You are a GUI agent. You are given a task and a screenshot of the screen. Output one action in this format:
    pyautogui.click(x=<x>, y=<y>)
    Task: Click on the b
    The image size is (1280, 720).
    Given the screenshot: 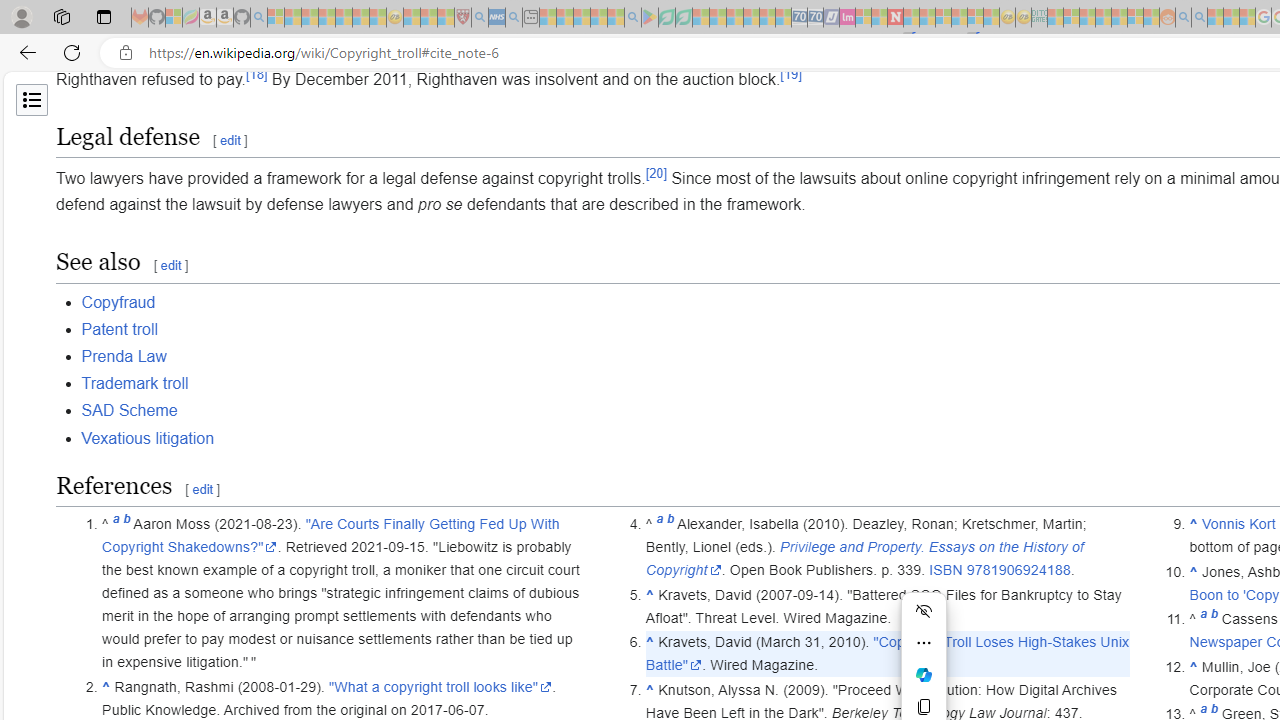 What is the action you would take?
    pyautogui.click(x=1214, y=619)
    